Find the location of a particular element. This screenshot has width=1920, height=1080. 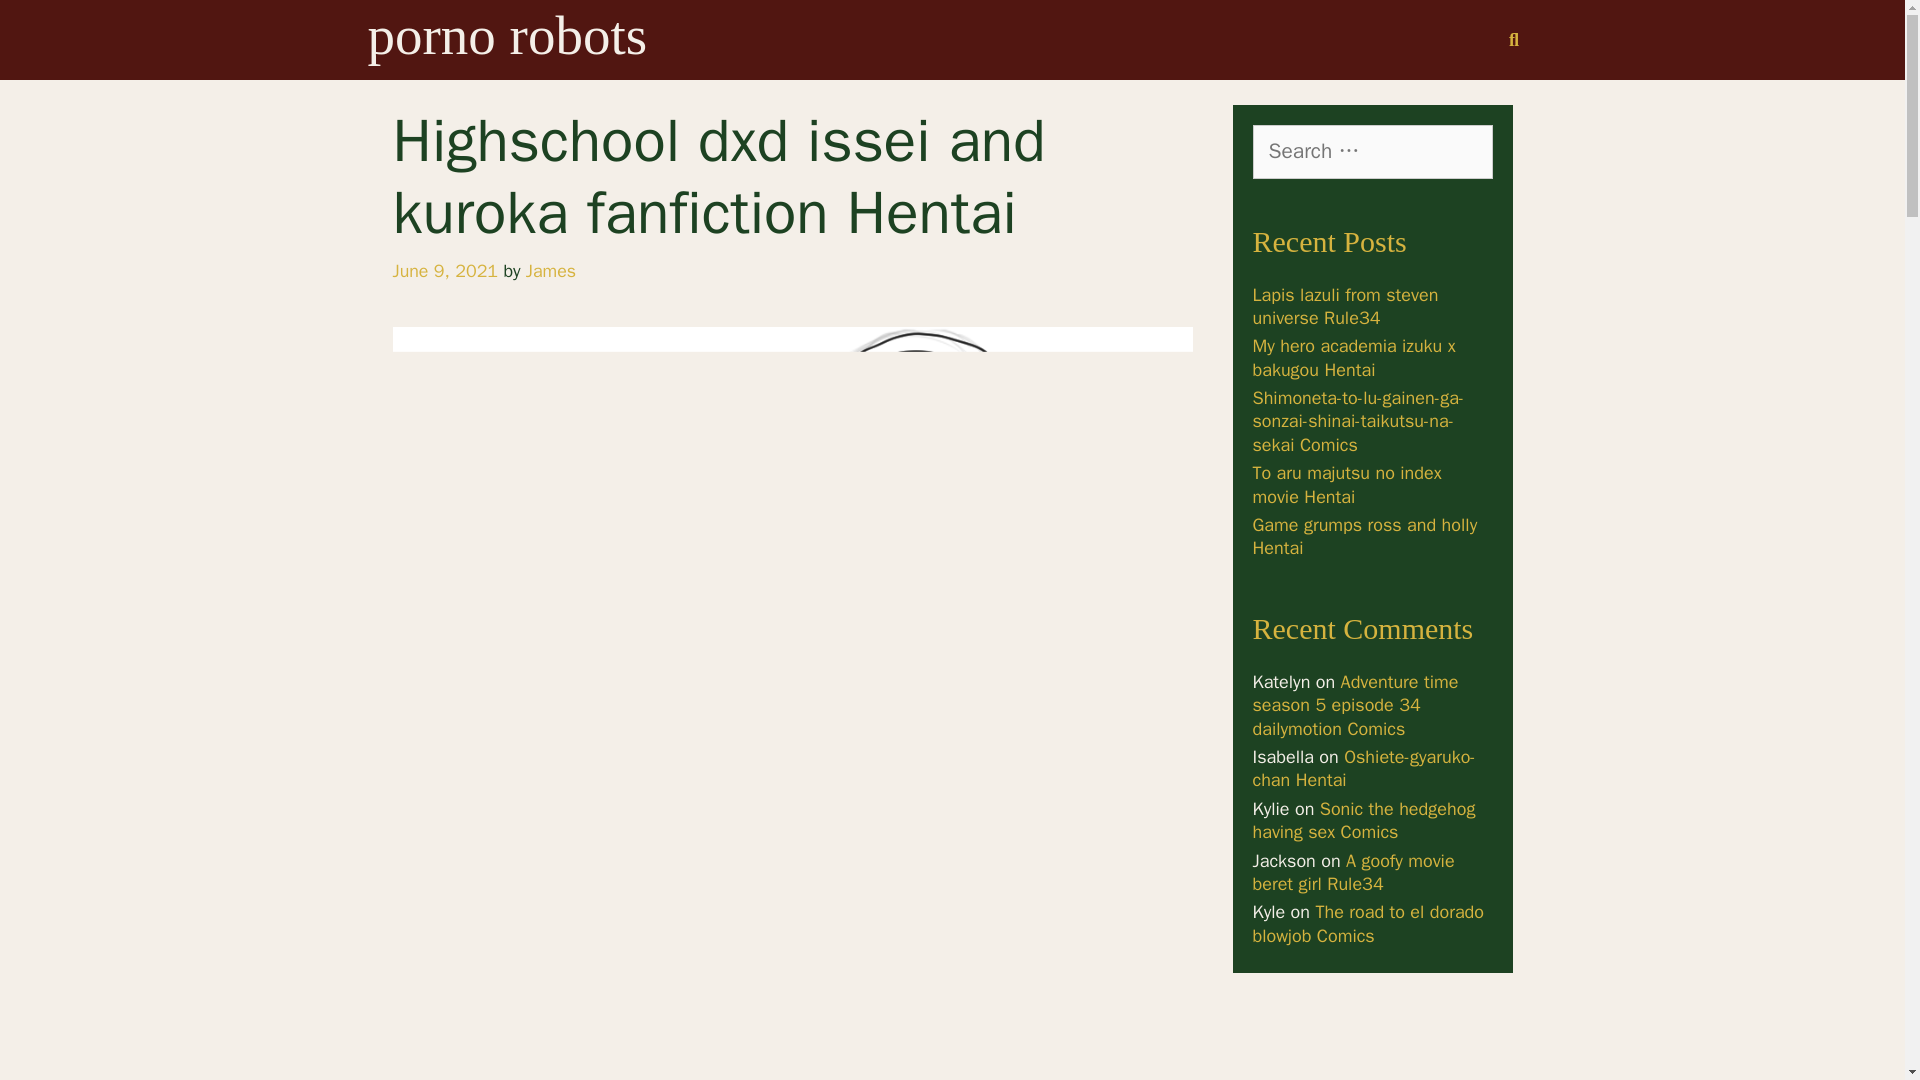

To aru majutsu no index movie Hentai is located at coordinates (1346, 484).